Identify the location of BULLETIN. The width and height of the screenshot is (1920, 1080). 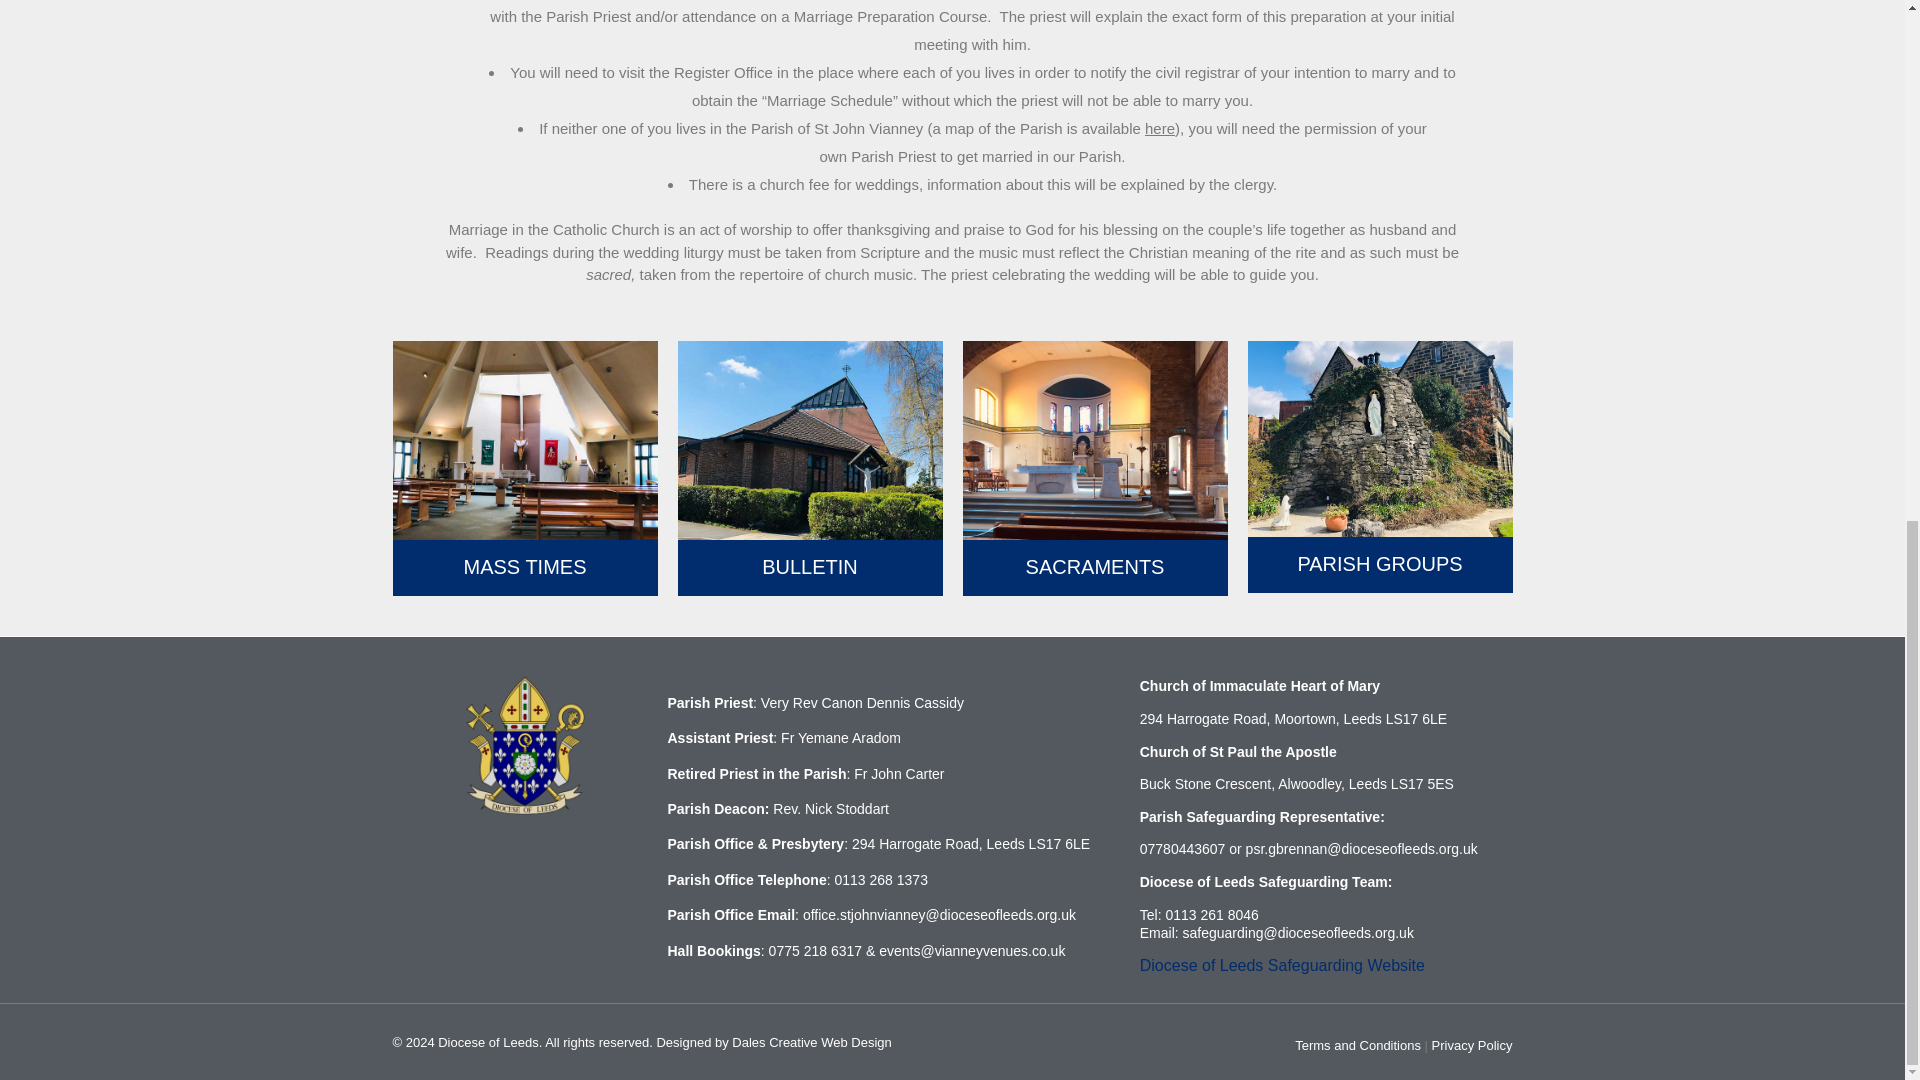
(810, 566).